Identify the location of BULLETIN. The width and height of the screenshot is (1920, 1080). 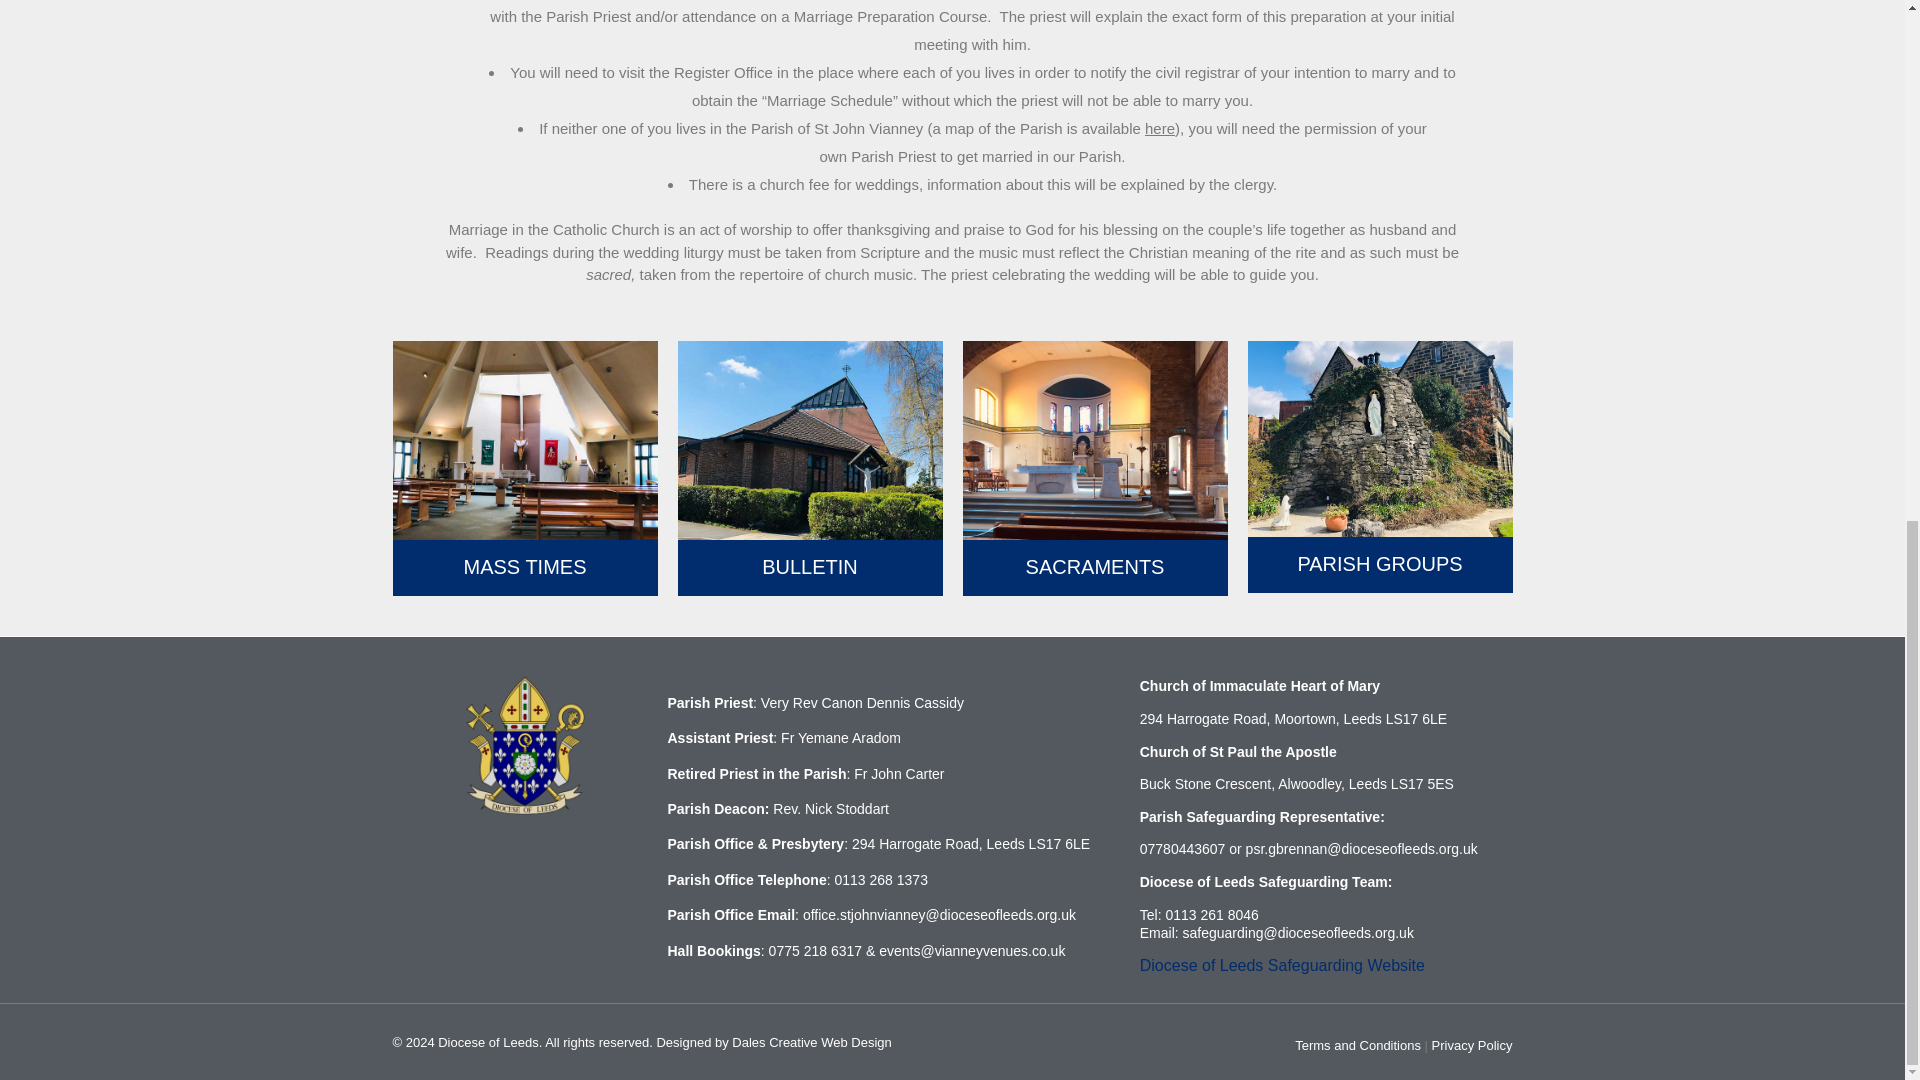
(810, 566).